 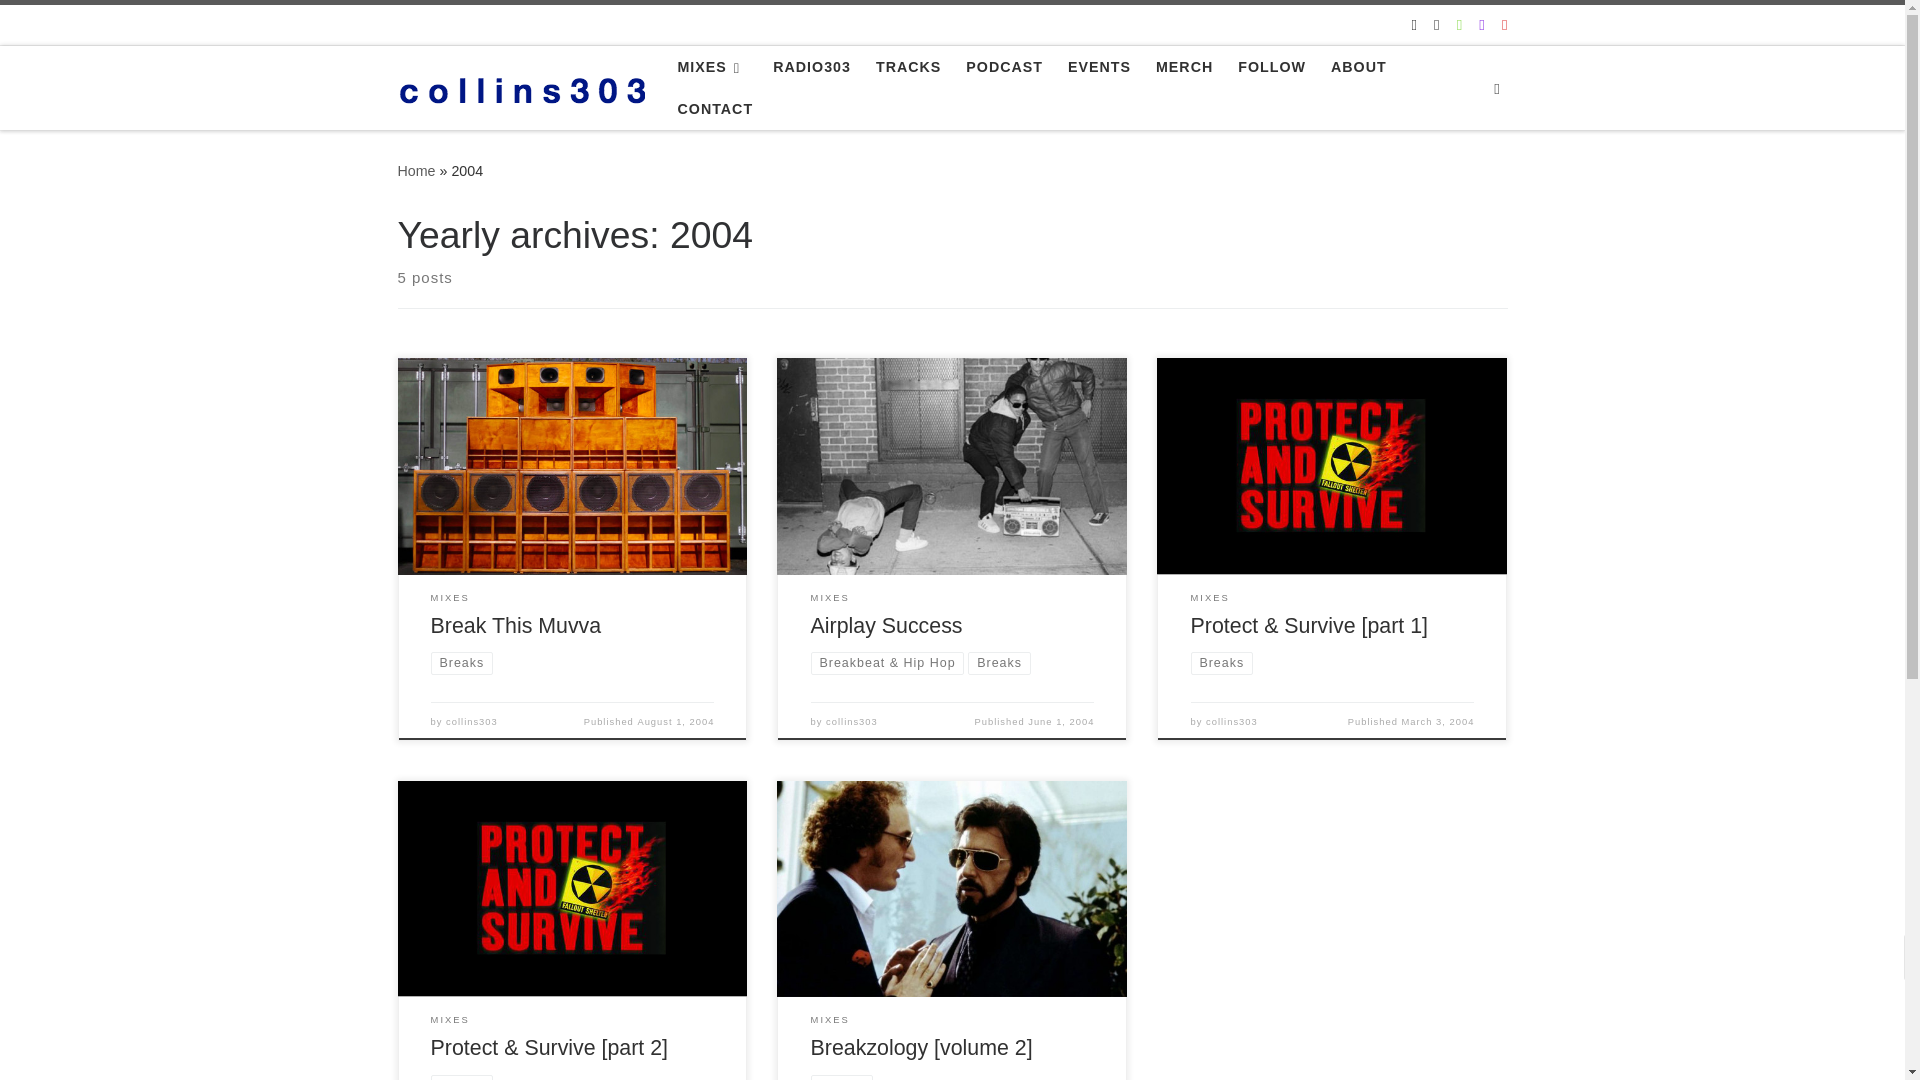 What do you see at coordinates (1004, 66) in the screenshot?
I see `PODCAST` at bounding box center [1004, 66].